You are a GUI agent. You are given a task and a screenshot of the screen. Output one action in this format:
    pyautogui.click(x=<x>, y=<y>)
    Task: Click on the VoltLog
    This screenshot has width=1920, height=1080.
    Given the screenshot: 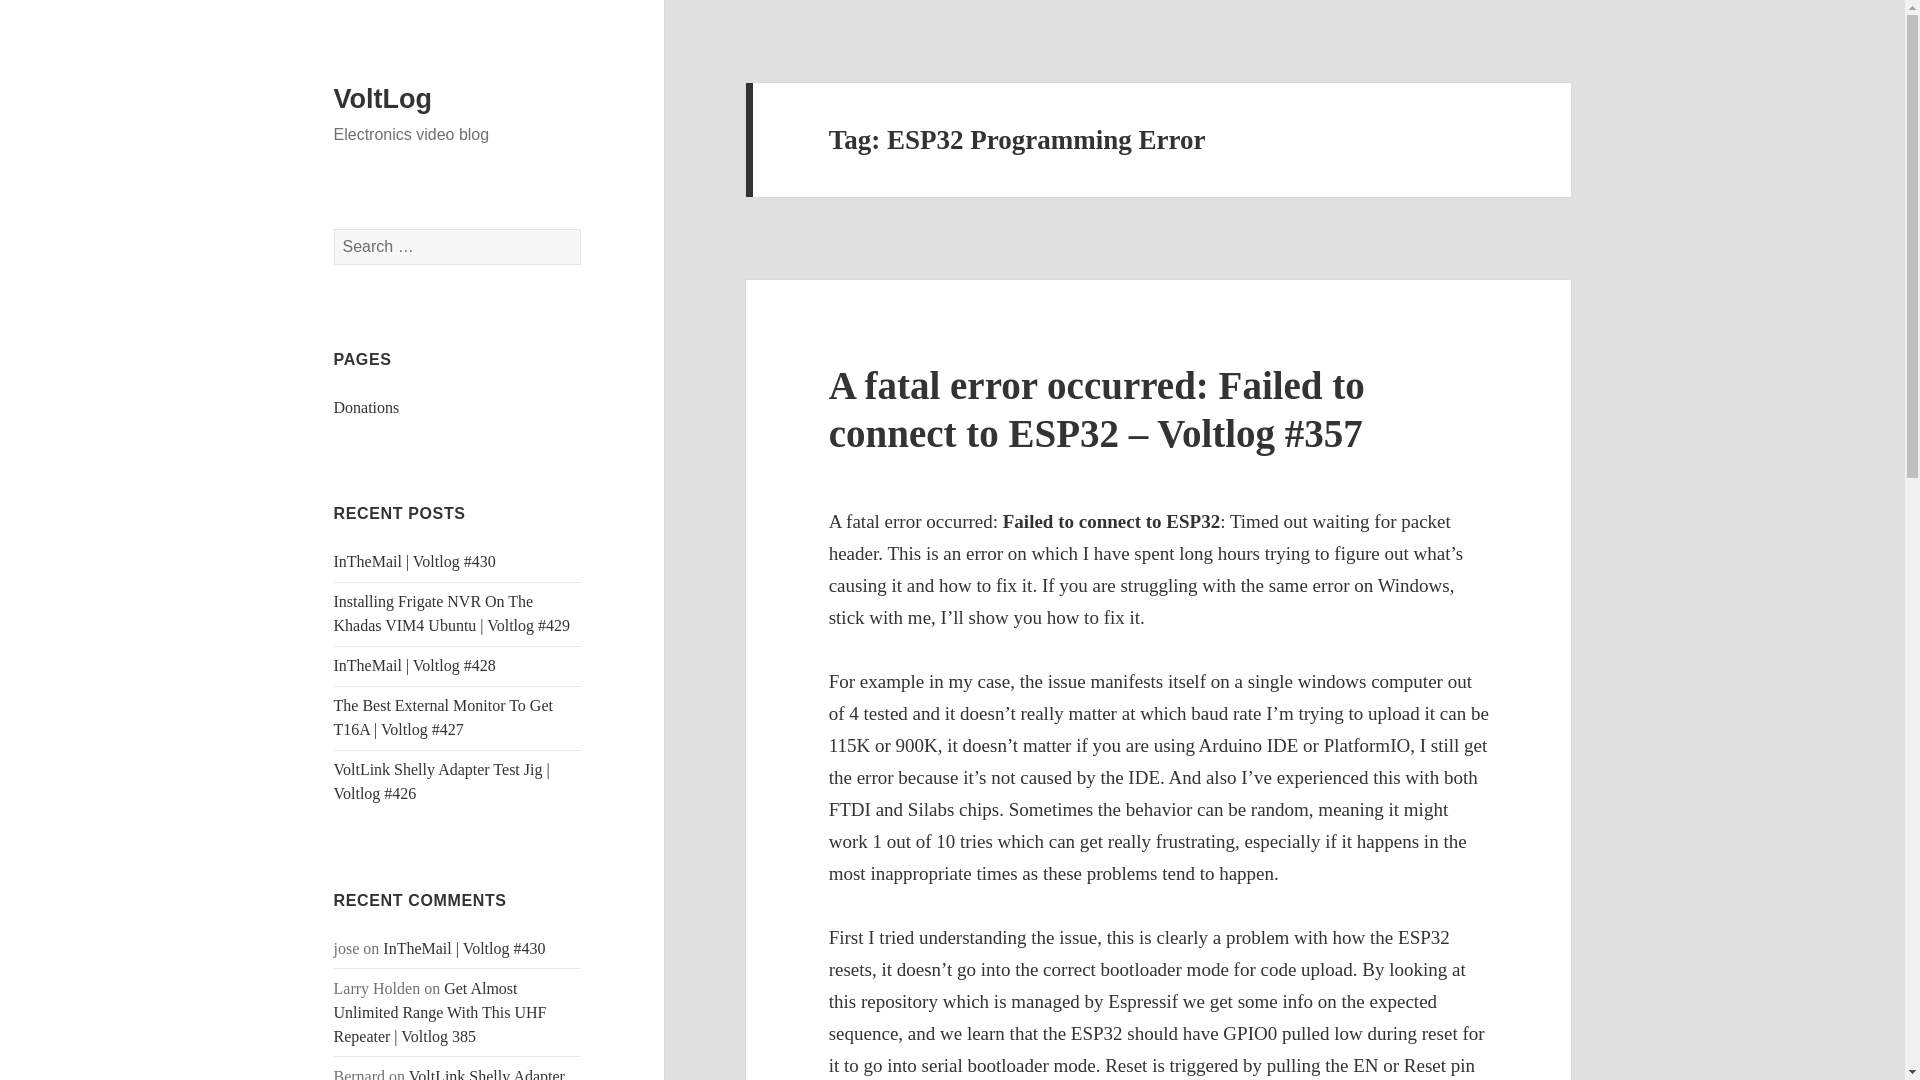 What is the action you would take?
    pyautogui.click(x=383, y=99)
    